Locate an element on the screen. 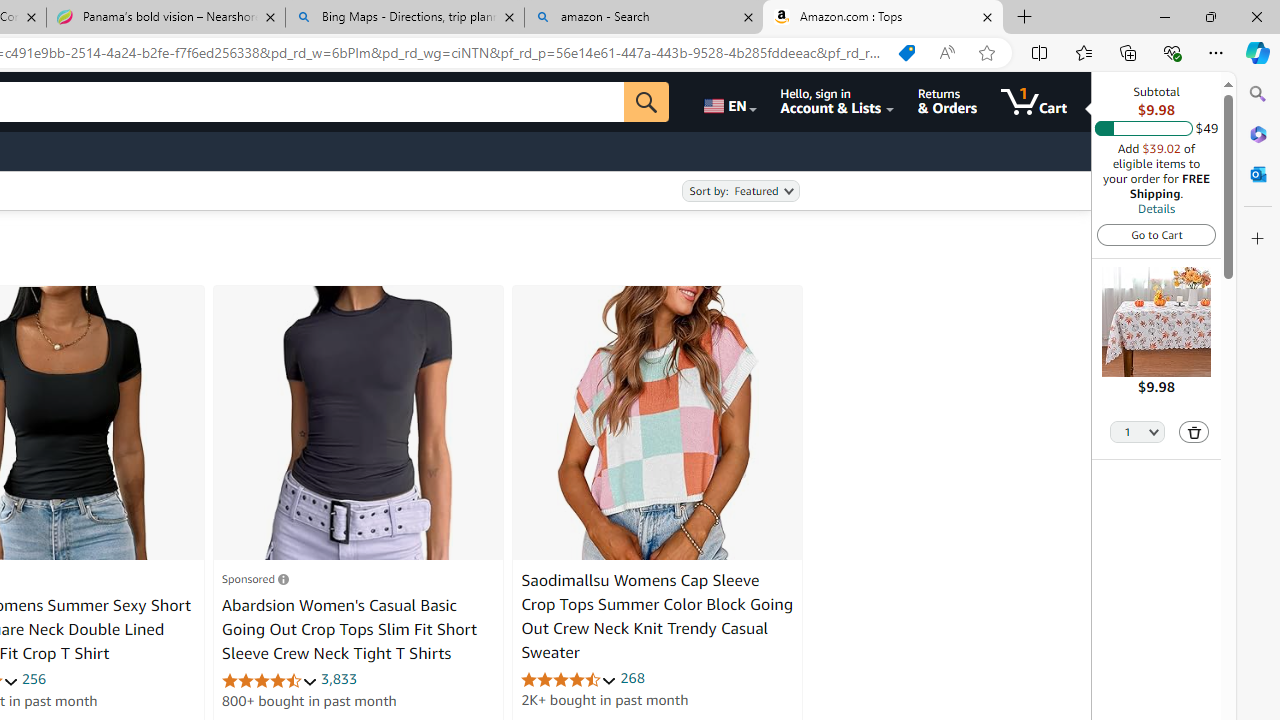 This screenshot has width=1280, height=720. Choose a language for shopping. is located at coordinates (728, 102).